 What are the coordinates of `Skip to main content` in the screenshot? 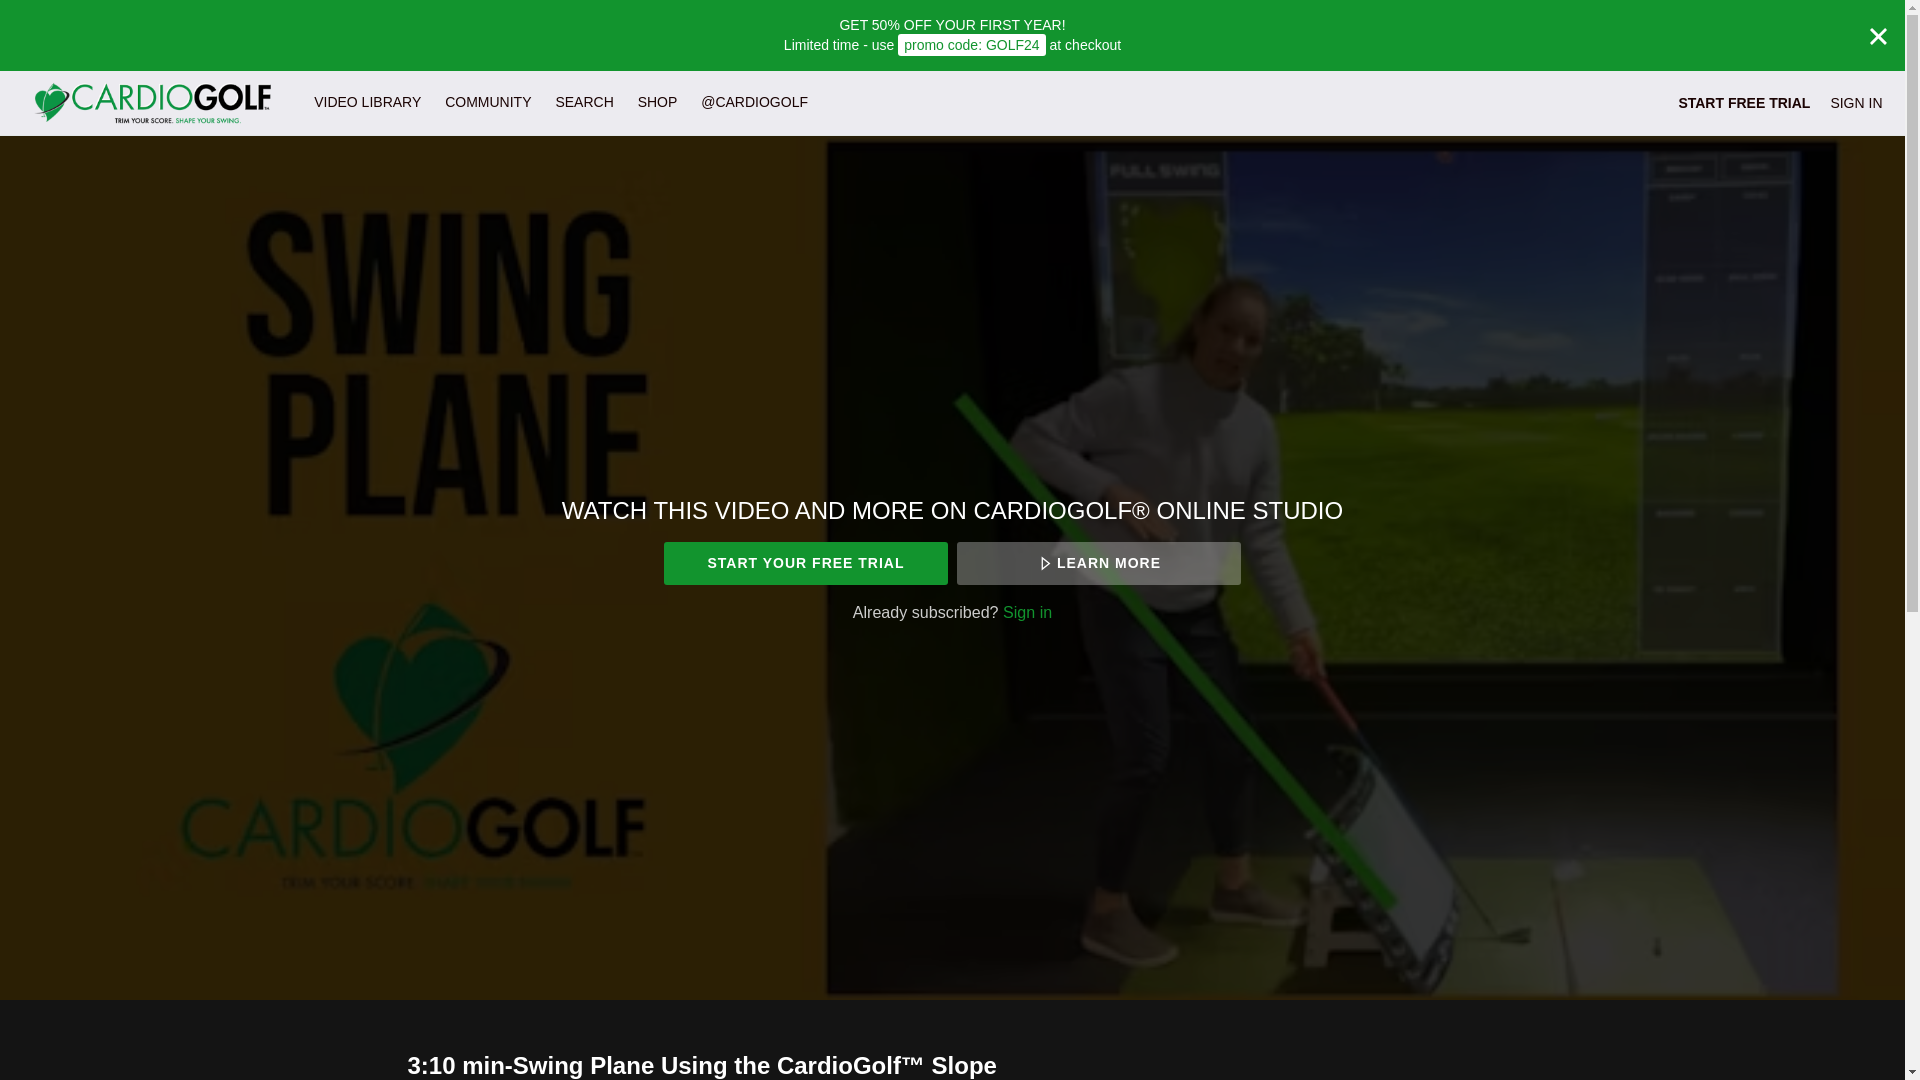 It's located at (63, 10).